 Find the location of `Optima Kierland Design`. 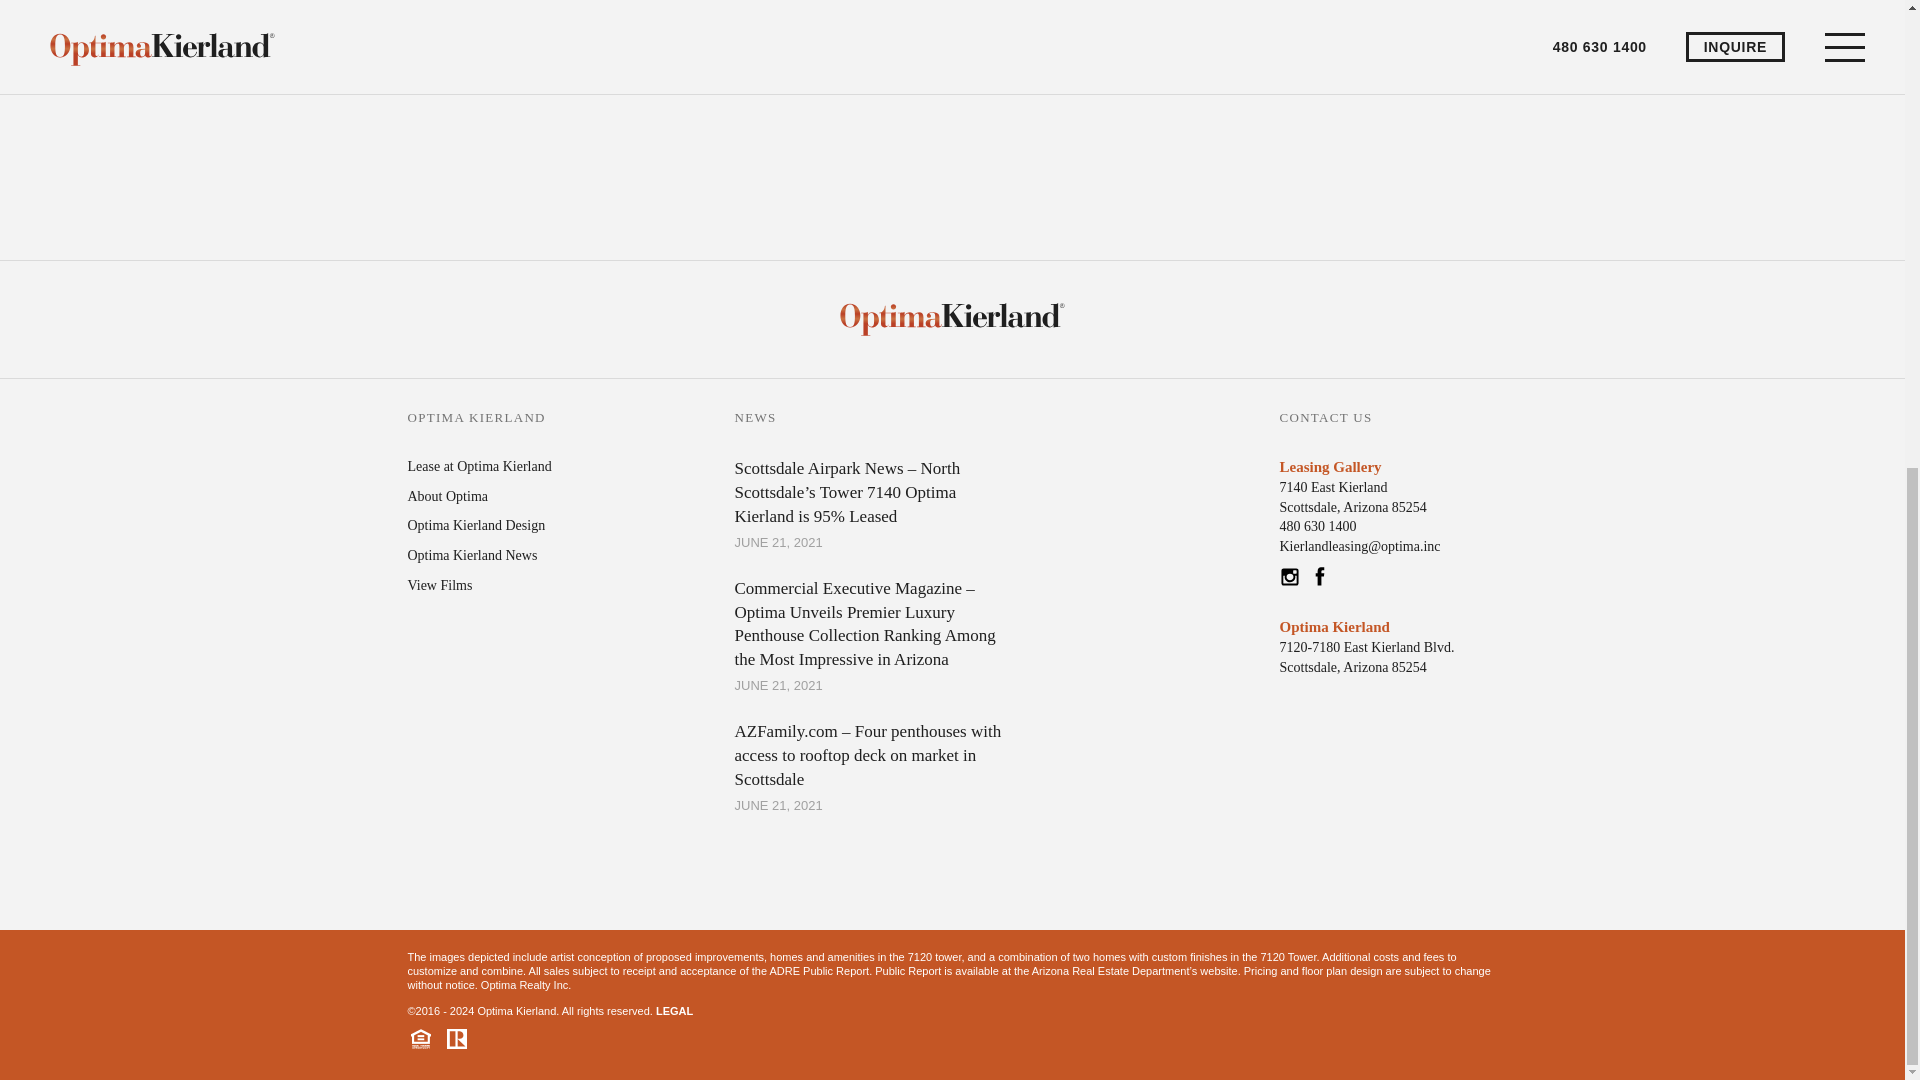

Optima Kierland Design is located at coordinates (476, 526).